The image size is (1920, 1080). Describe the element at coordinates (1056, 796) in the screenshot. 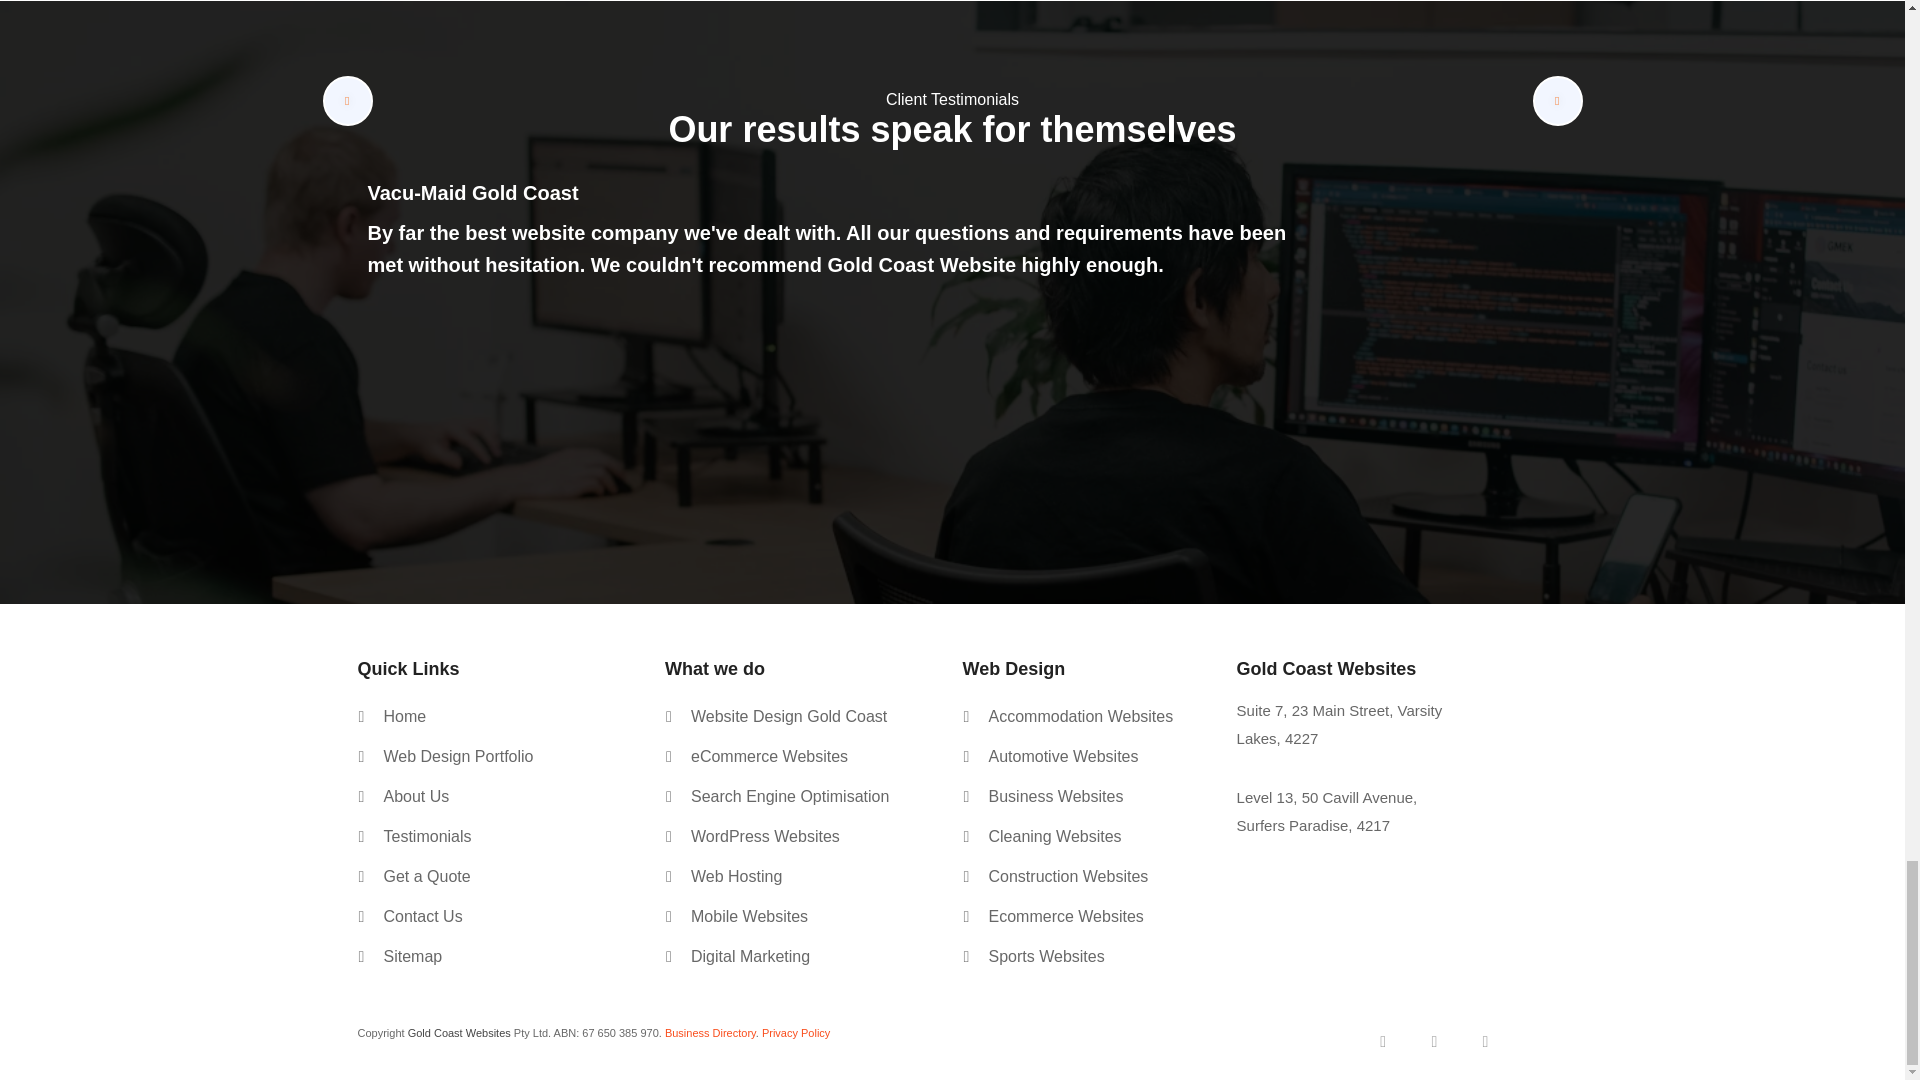

I see `Gold Coast Business Websites` at that location.